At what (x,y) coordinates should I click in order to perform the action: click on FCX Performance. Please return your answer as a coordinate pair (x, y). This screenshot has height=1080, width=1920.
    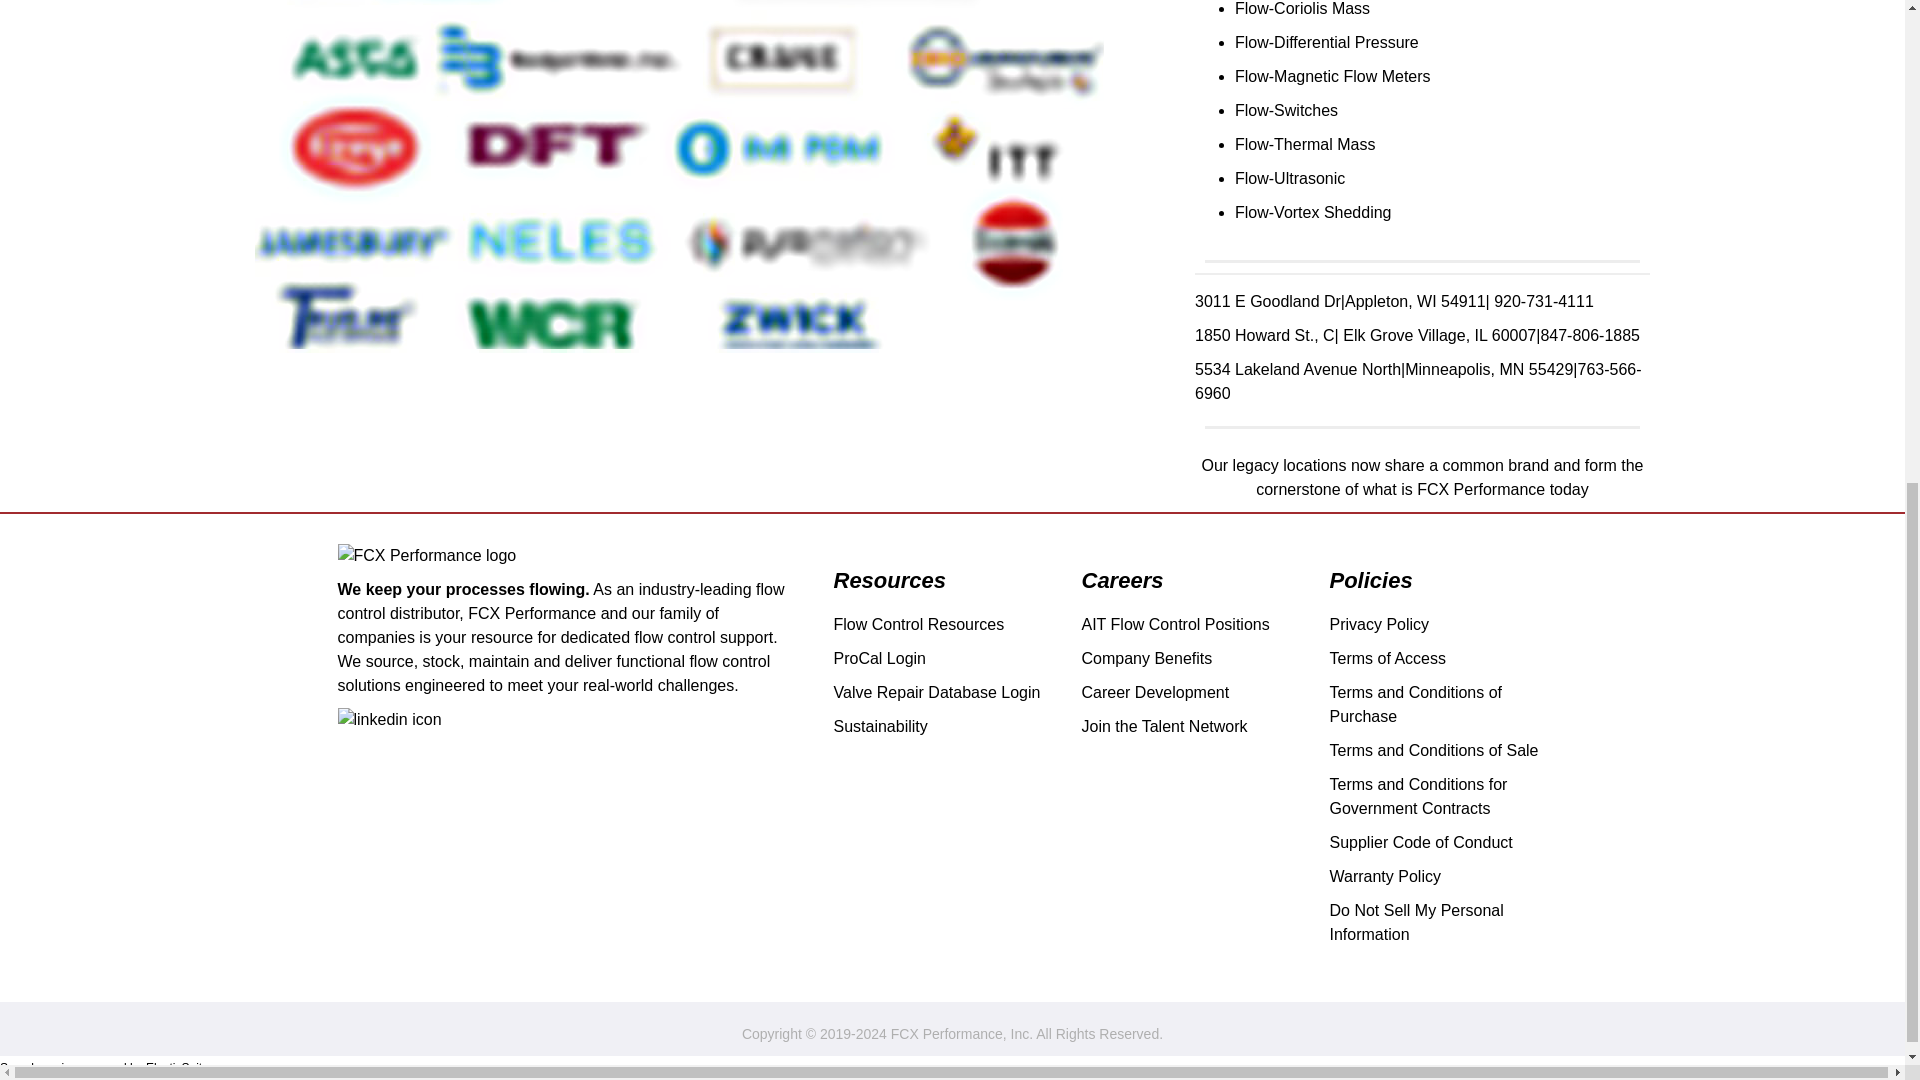
    Looking at the image, I should click on (426, 556).